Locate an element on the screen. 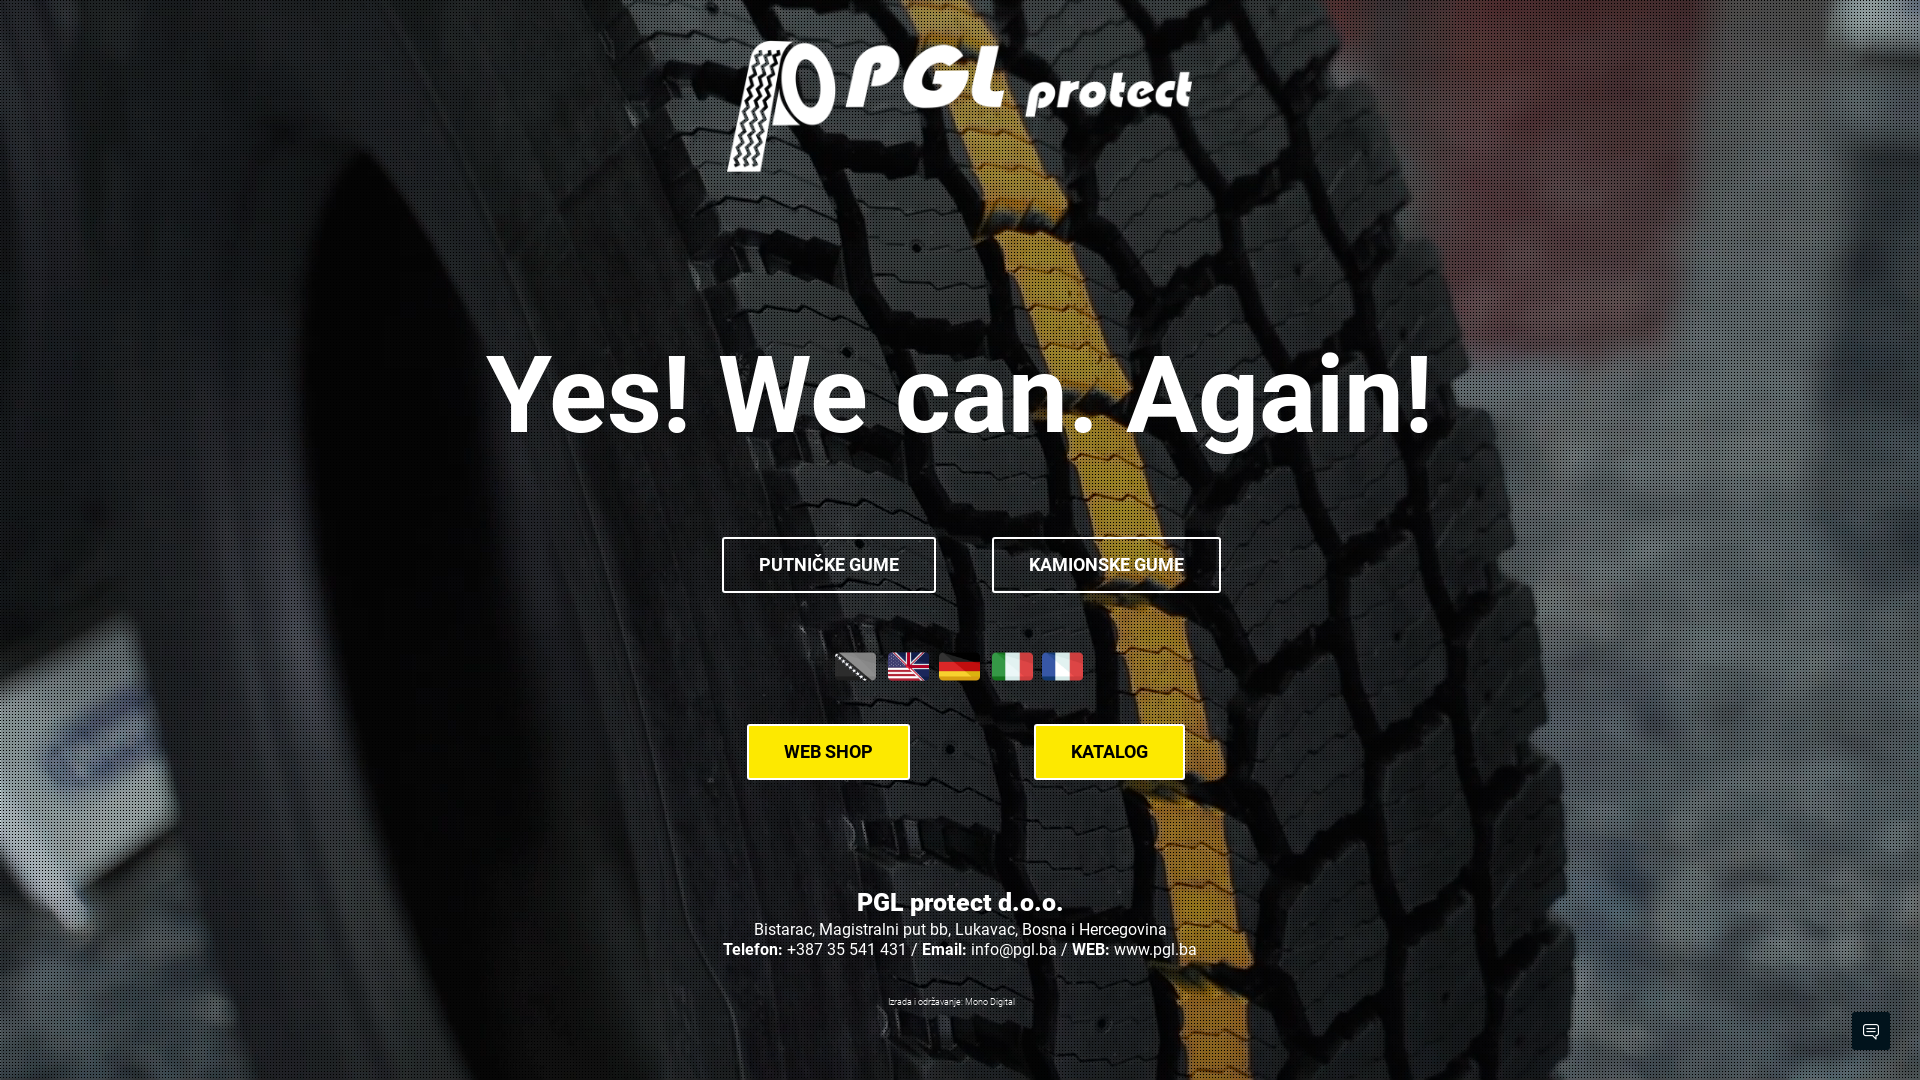 The width and height of the screenshot is (1920, 1080). KATALOG is located at coordinates (1110, 752).